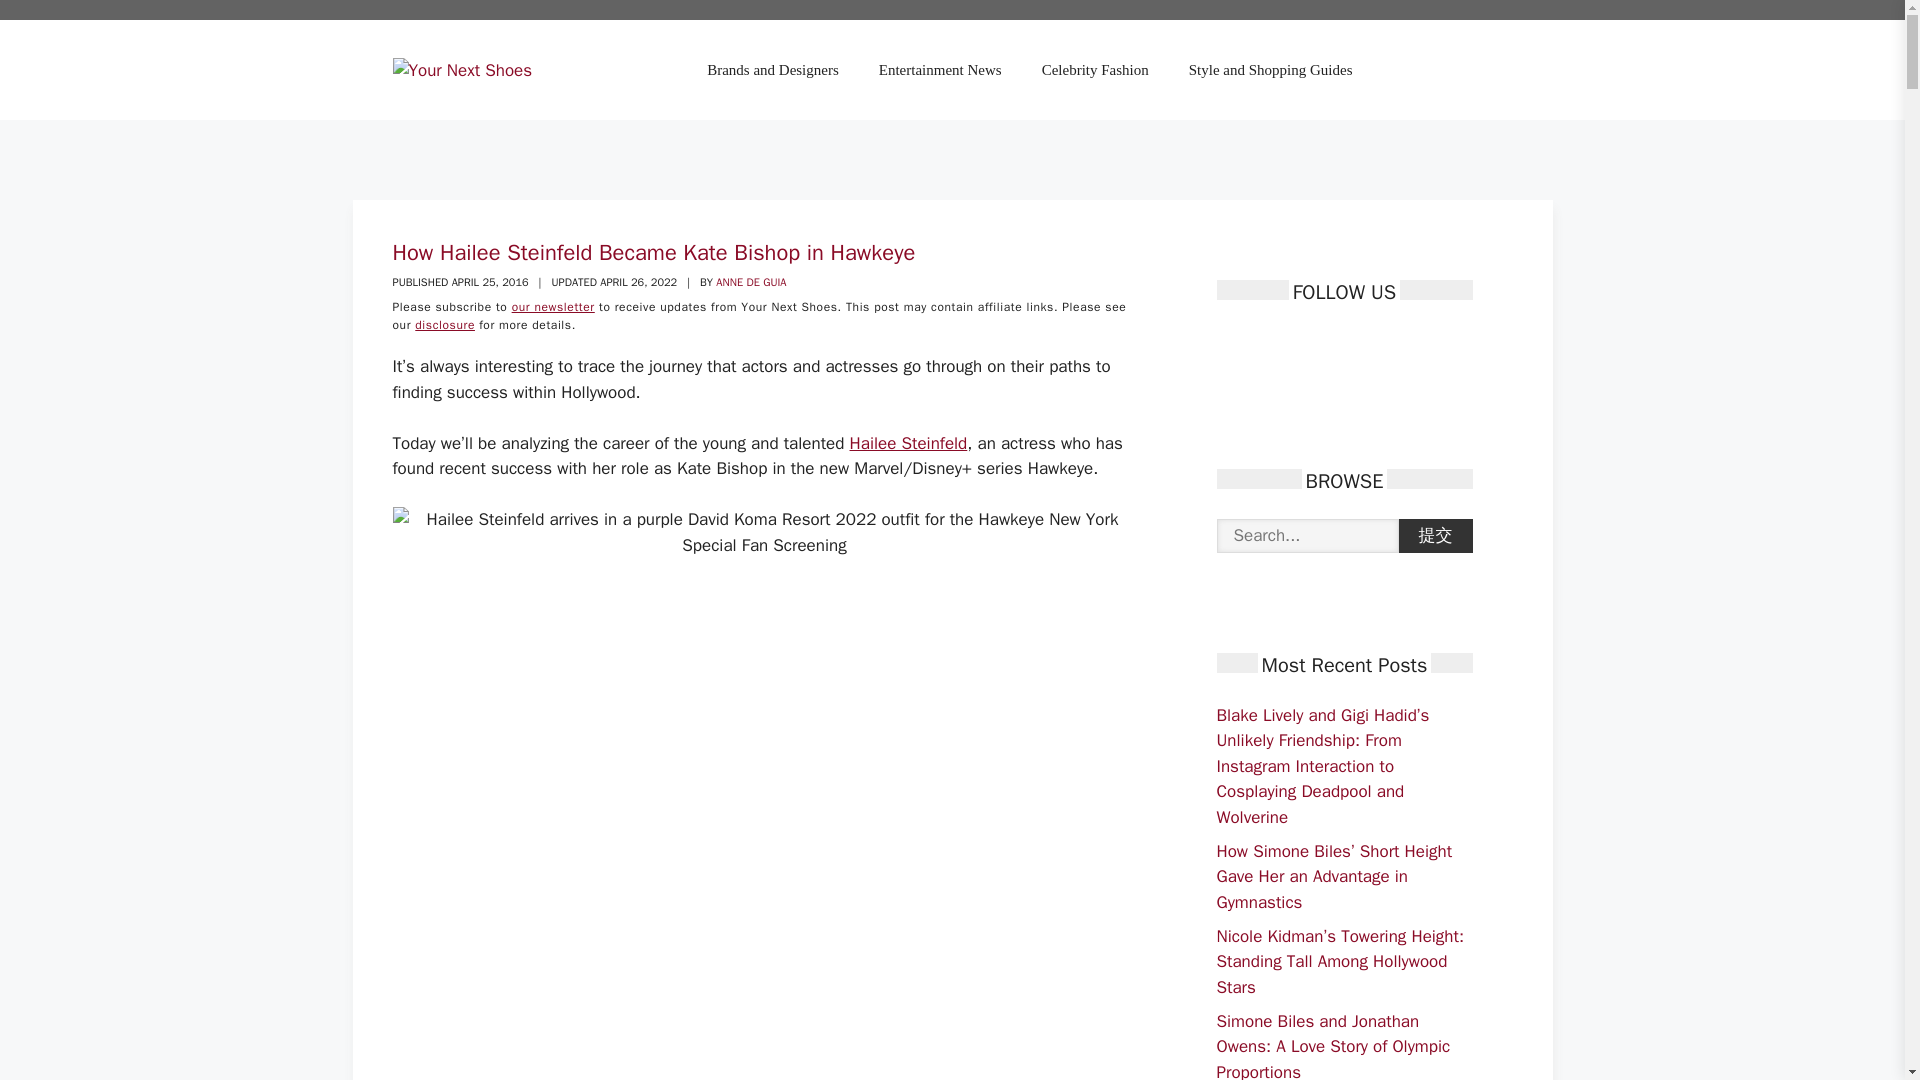 The width and height of the screenshot is (1920, 1080). I want to click on Style and Shopping Guides, so click(1270, 70).